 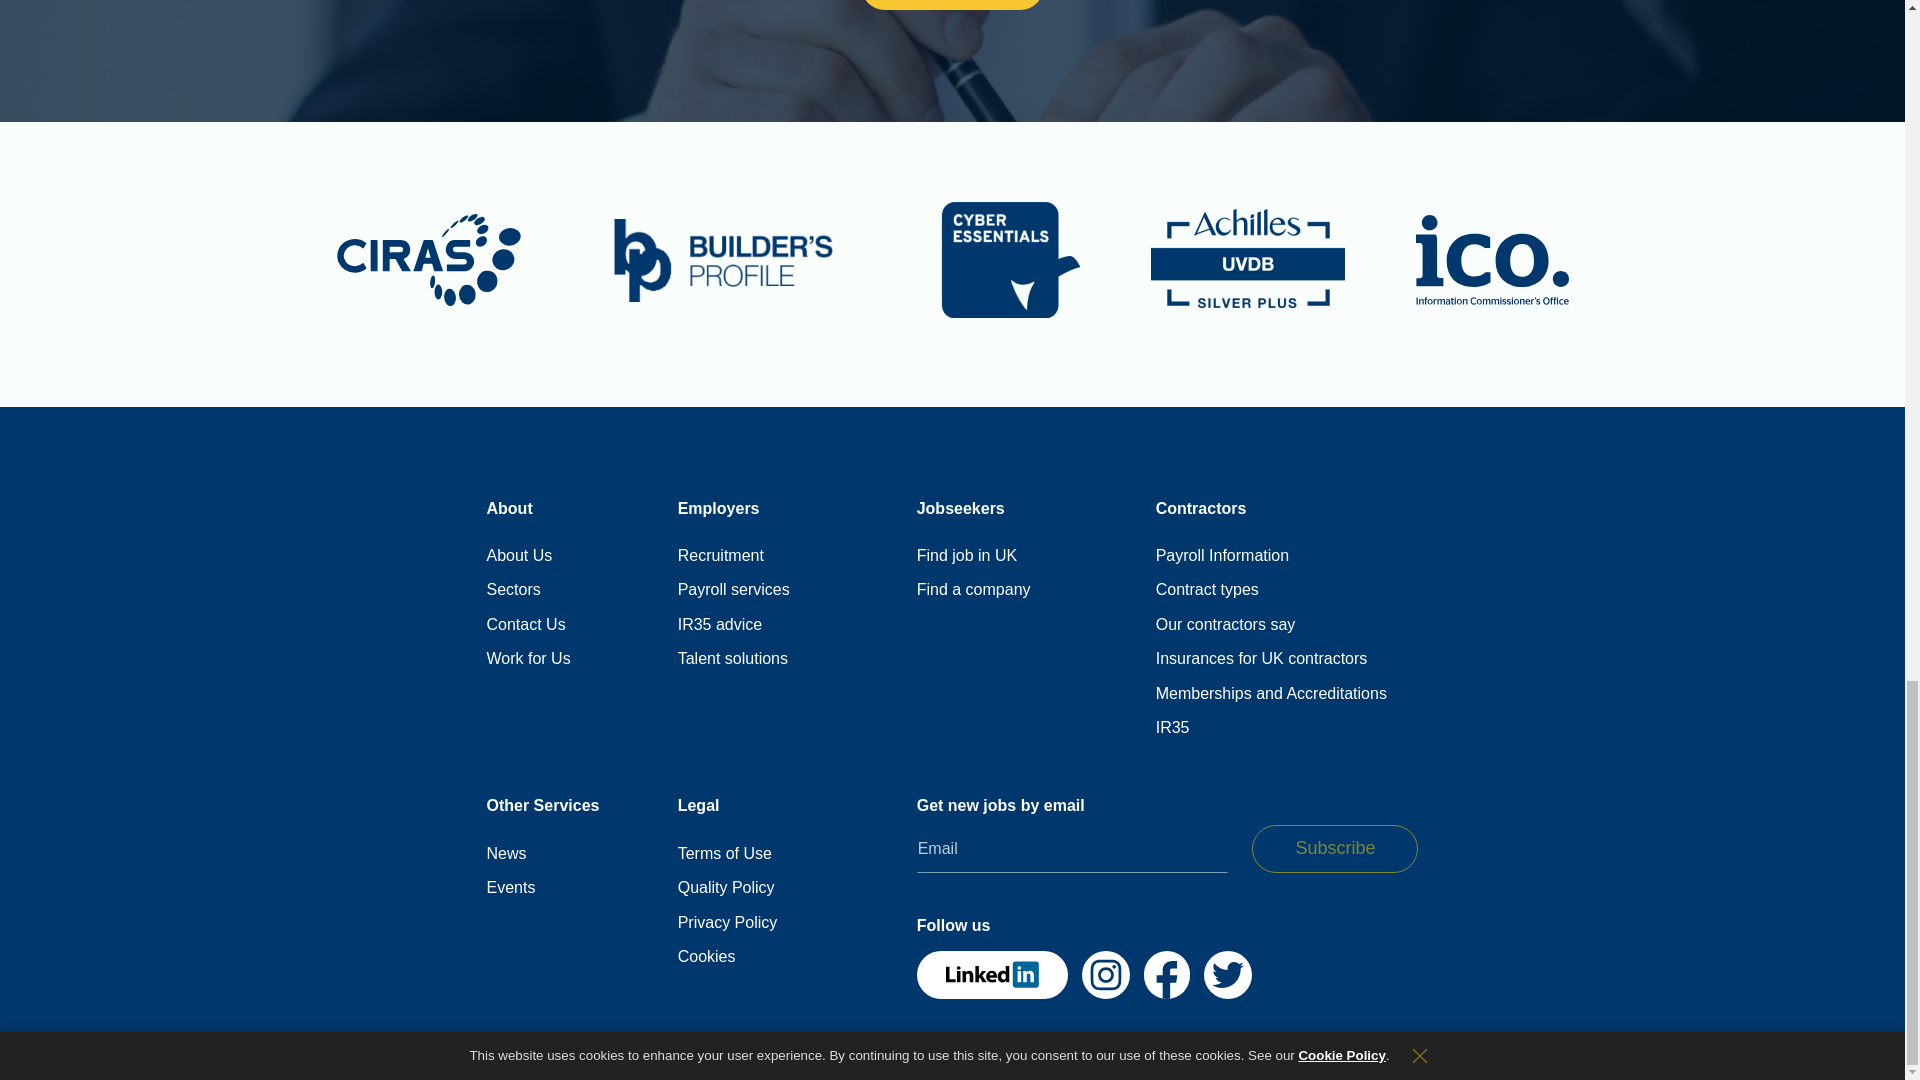 What do you see at coordinates (724, 854) in the screenshot?
I see `Terms of Use` at bounding box center [724, 854].